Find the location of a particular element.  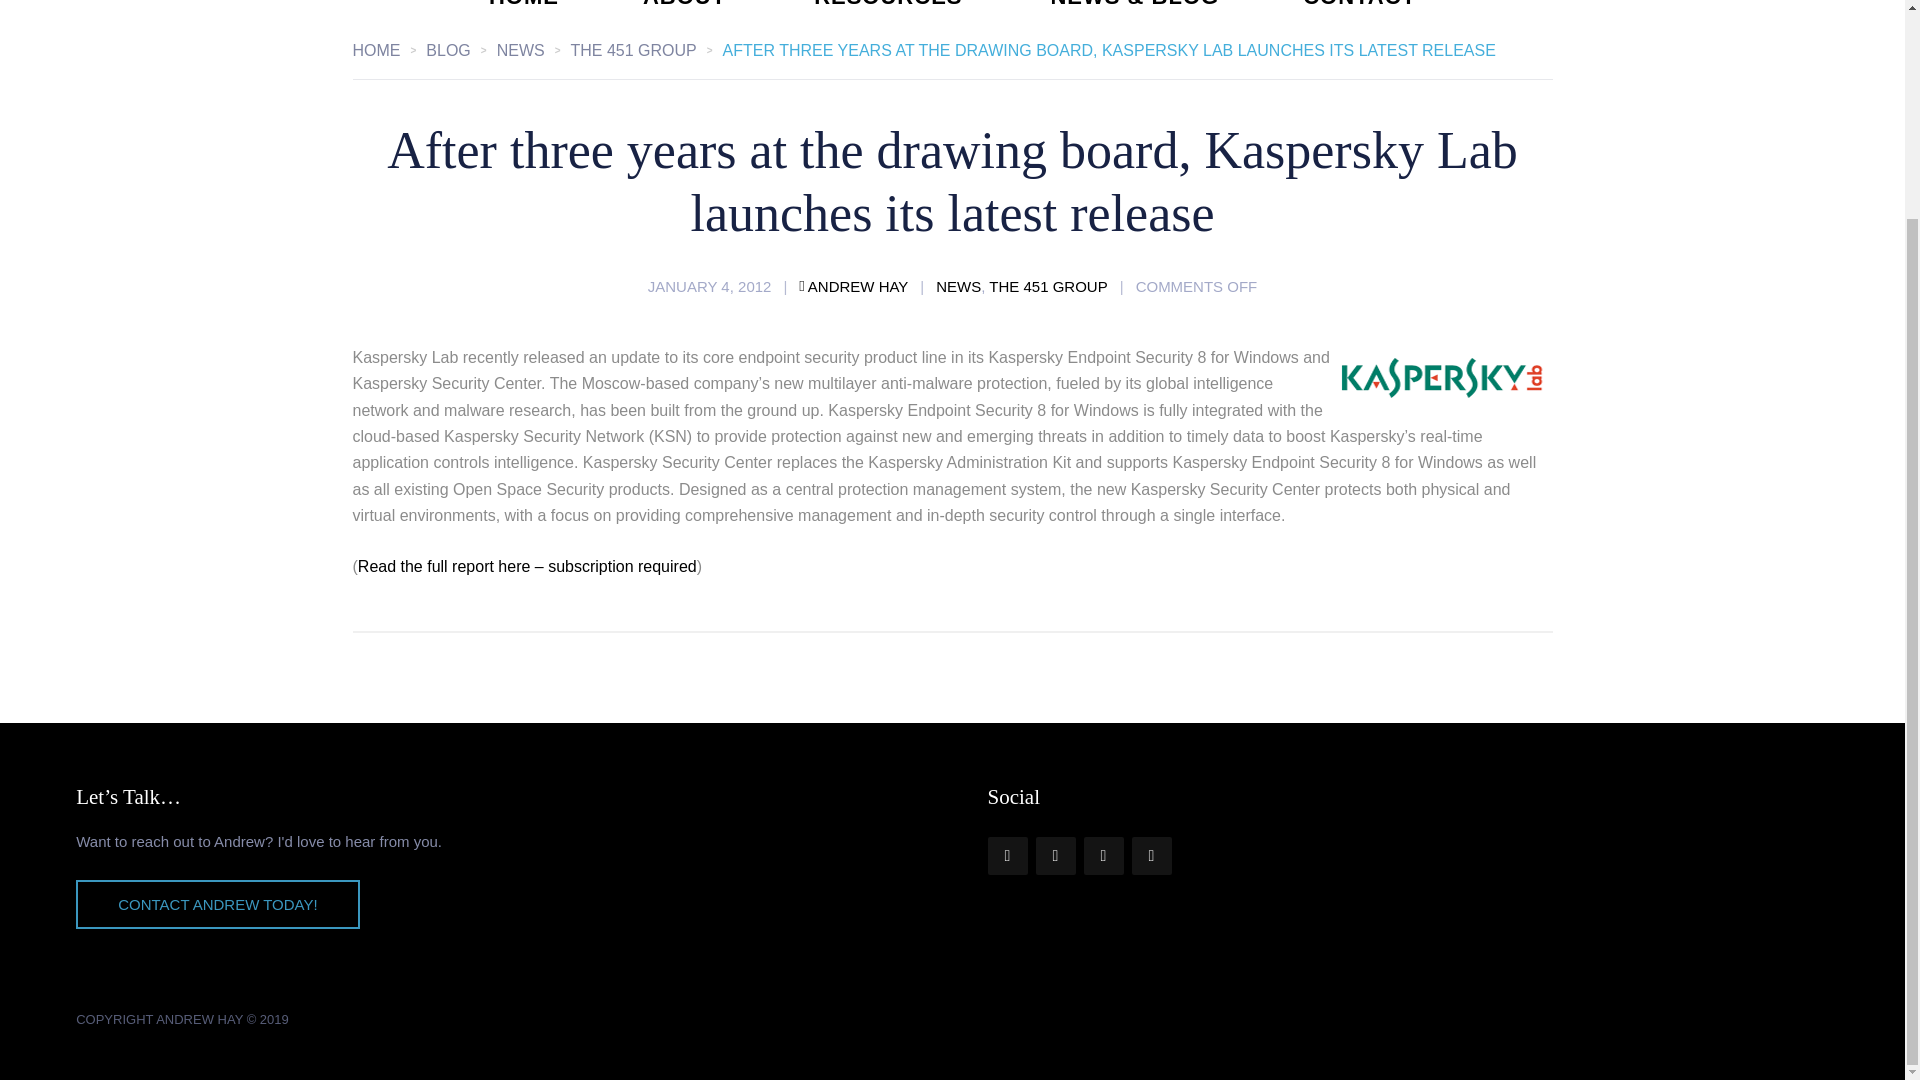

NEWS is located at coordinates (534, 50).